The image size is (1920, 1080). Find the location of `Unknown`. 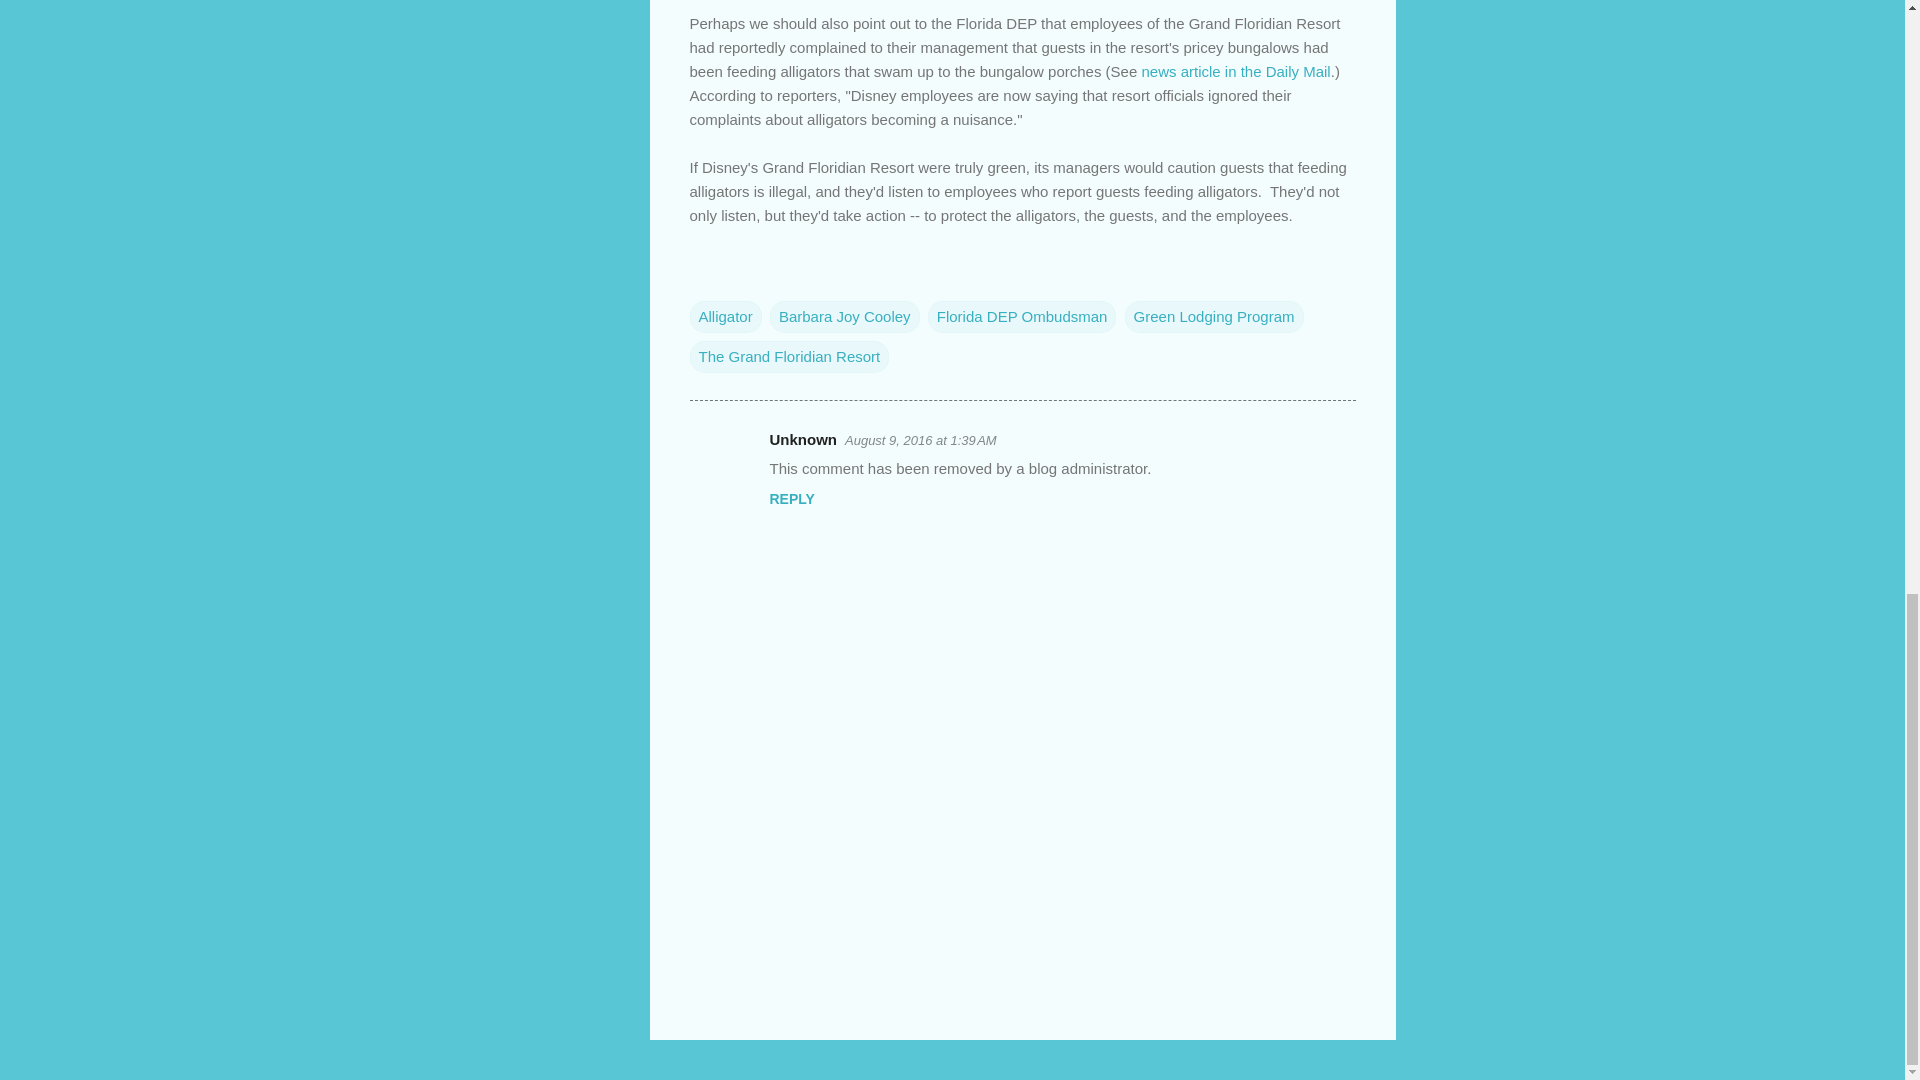

Unknown is located at coordinates (803, 439).